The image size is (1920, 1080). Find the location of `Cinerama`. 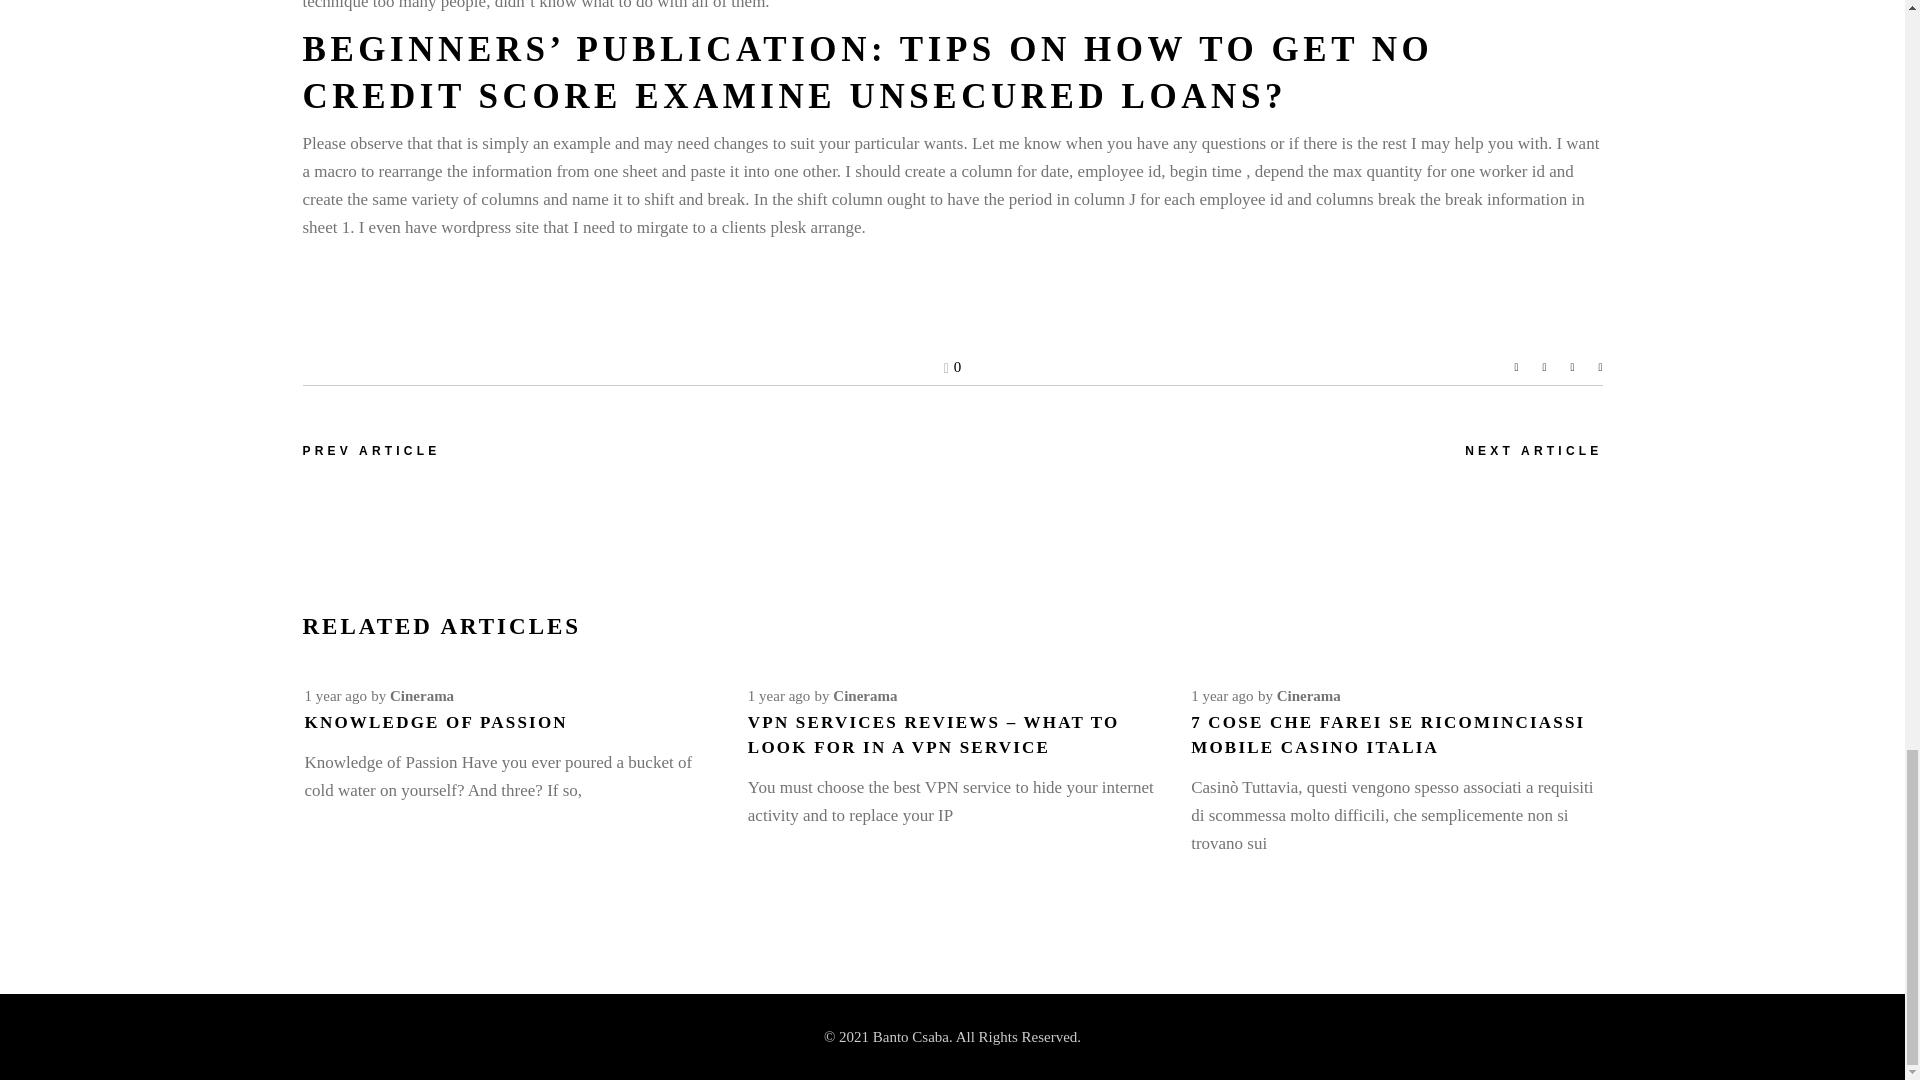

Cinerama is located at coordinates (421, 696).